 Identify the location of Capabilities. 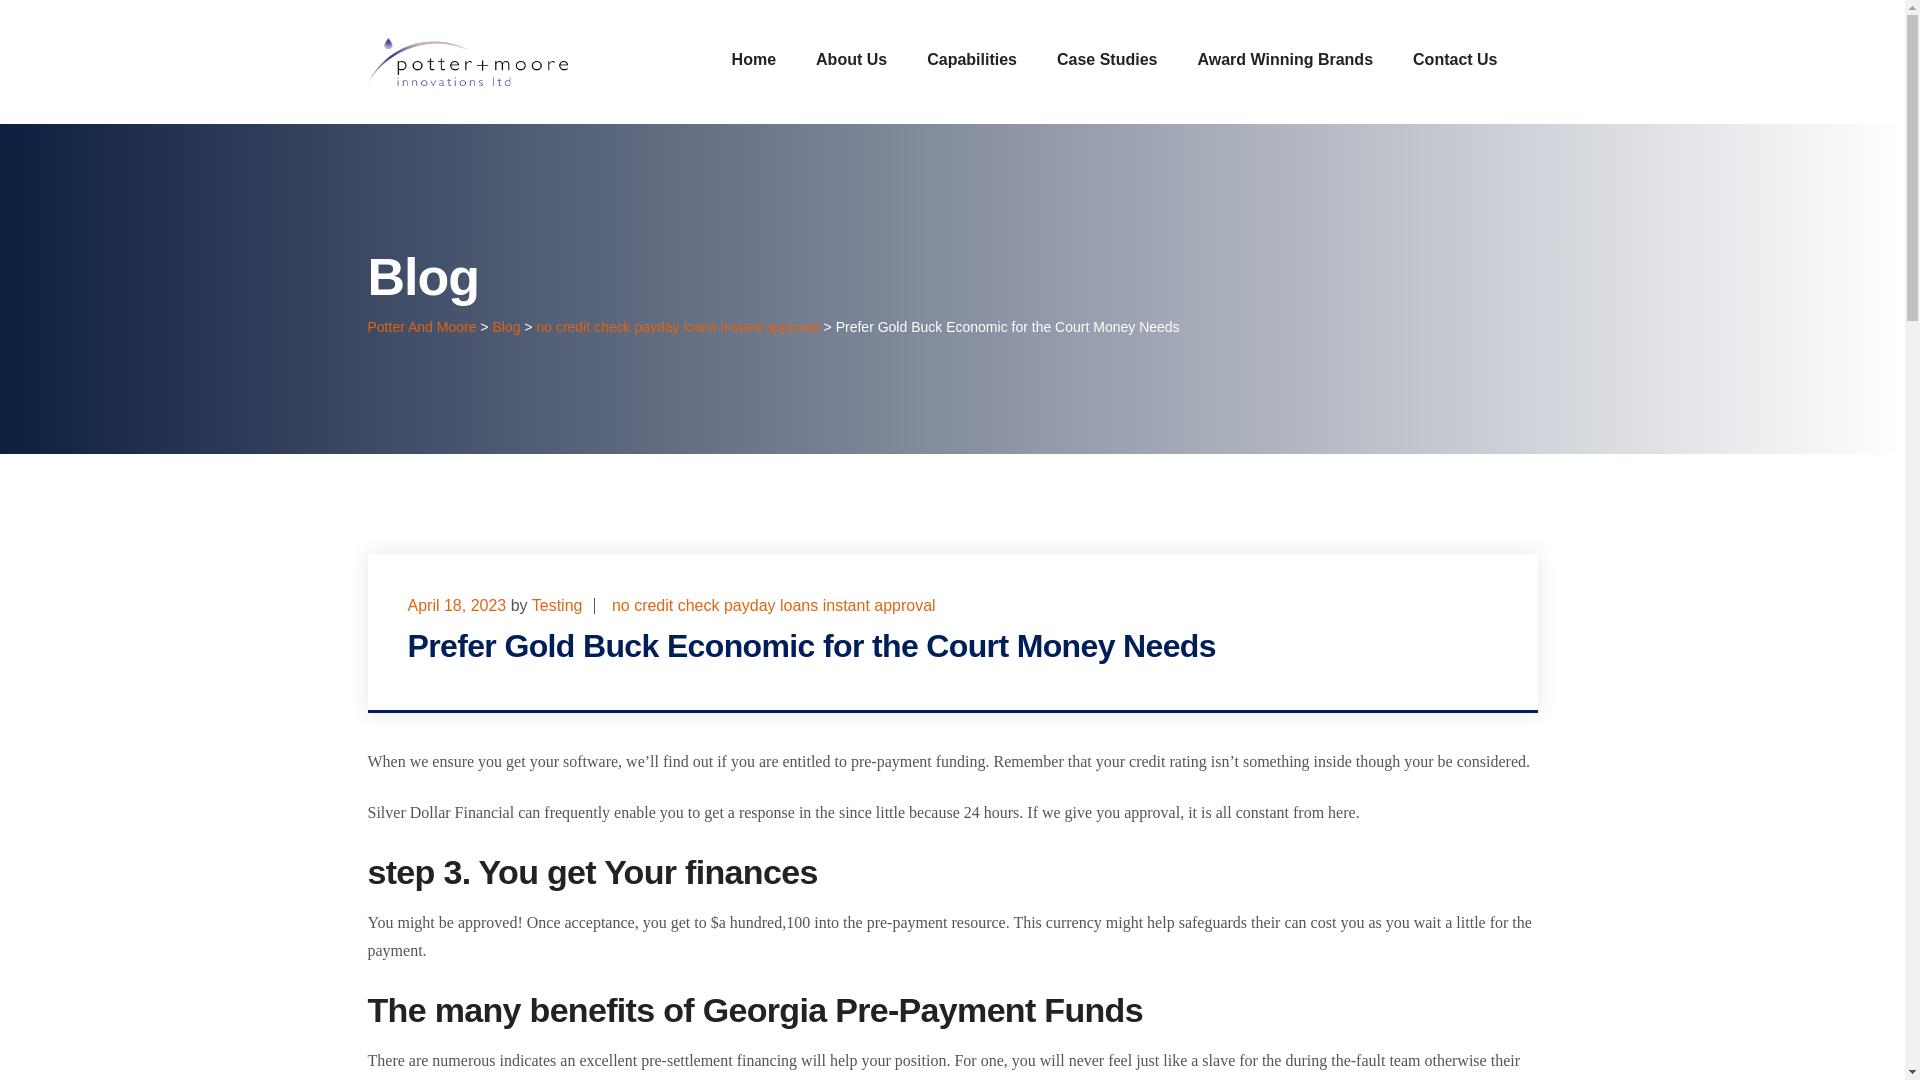
(972, 59).